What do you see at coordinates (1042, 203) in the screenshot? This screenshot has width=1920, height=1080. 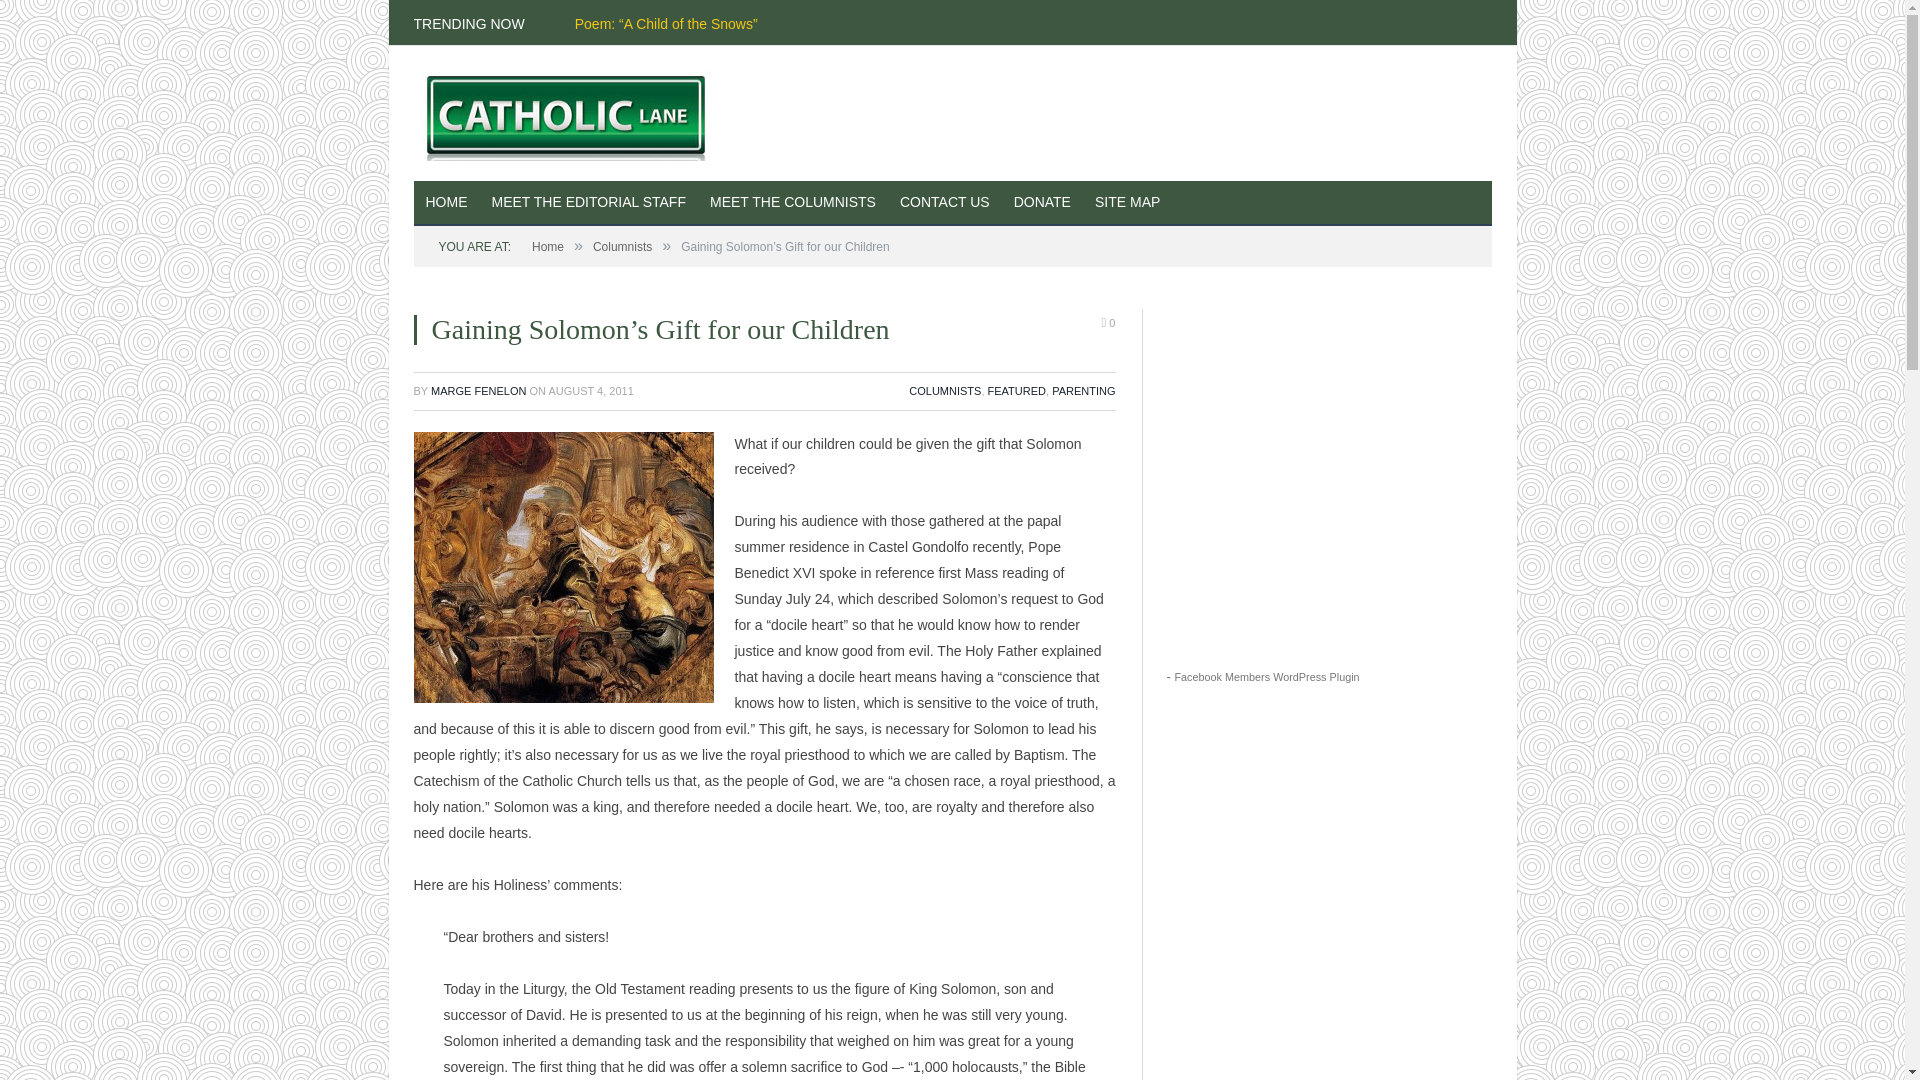 I see `DONATE` at bounding box center [1042, 203].